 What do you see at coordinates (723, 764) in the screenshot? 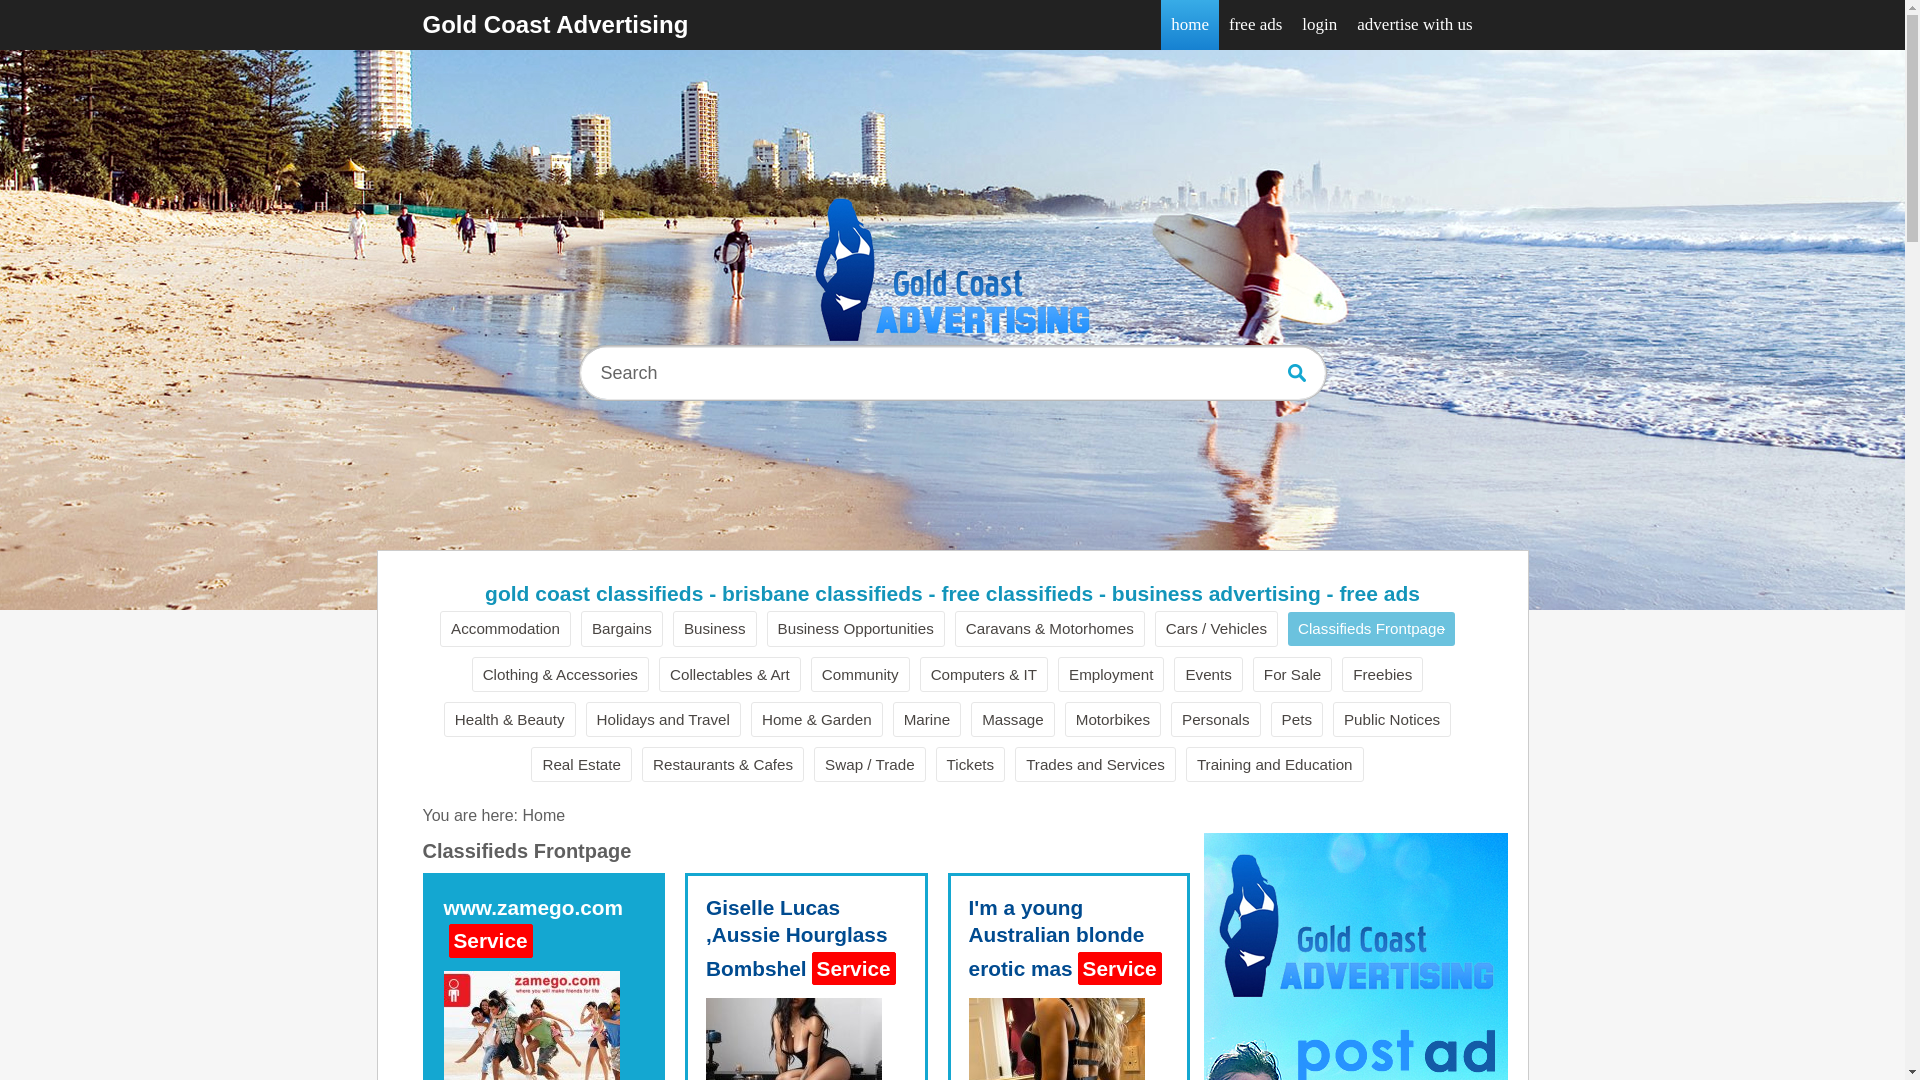
I see `Restaurants & Cafes` at bounding box center [723, 764].